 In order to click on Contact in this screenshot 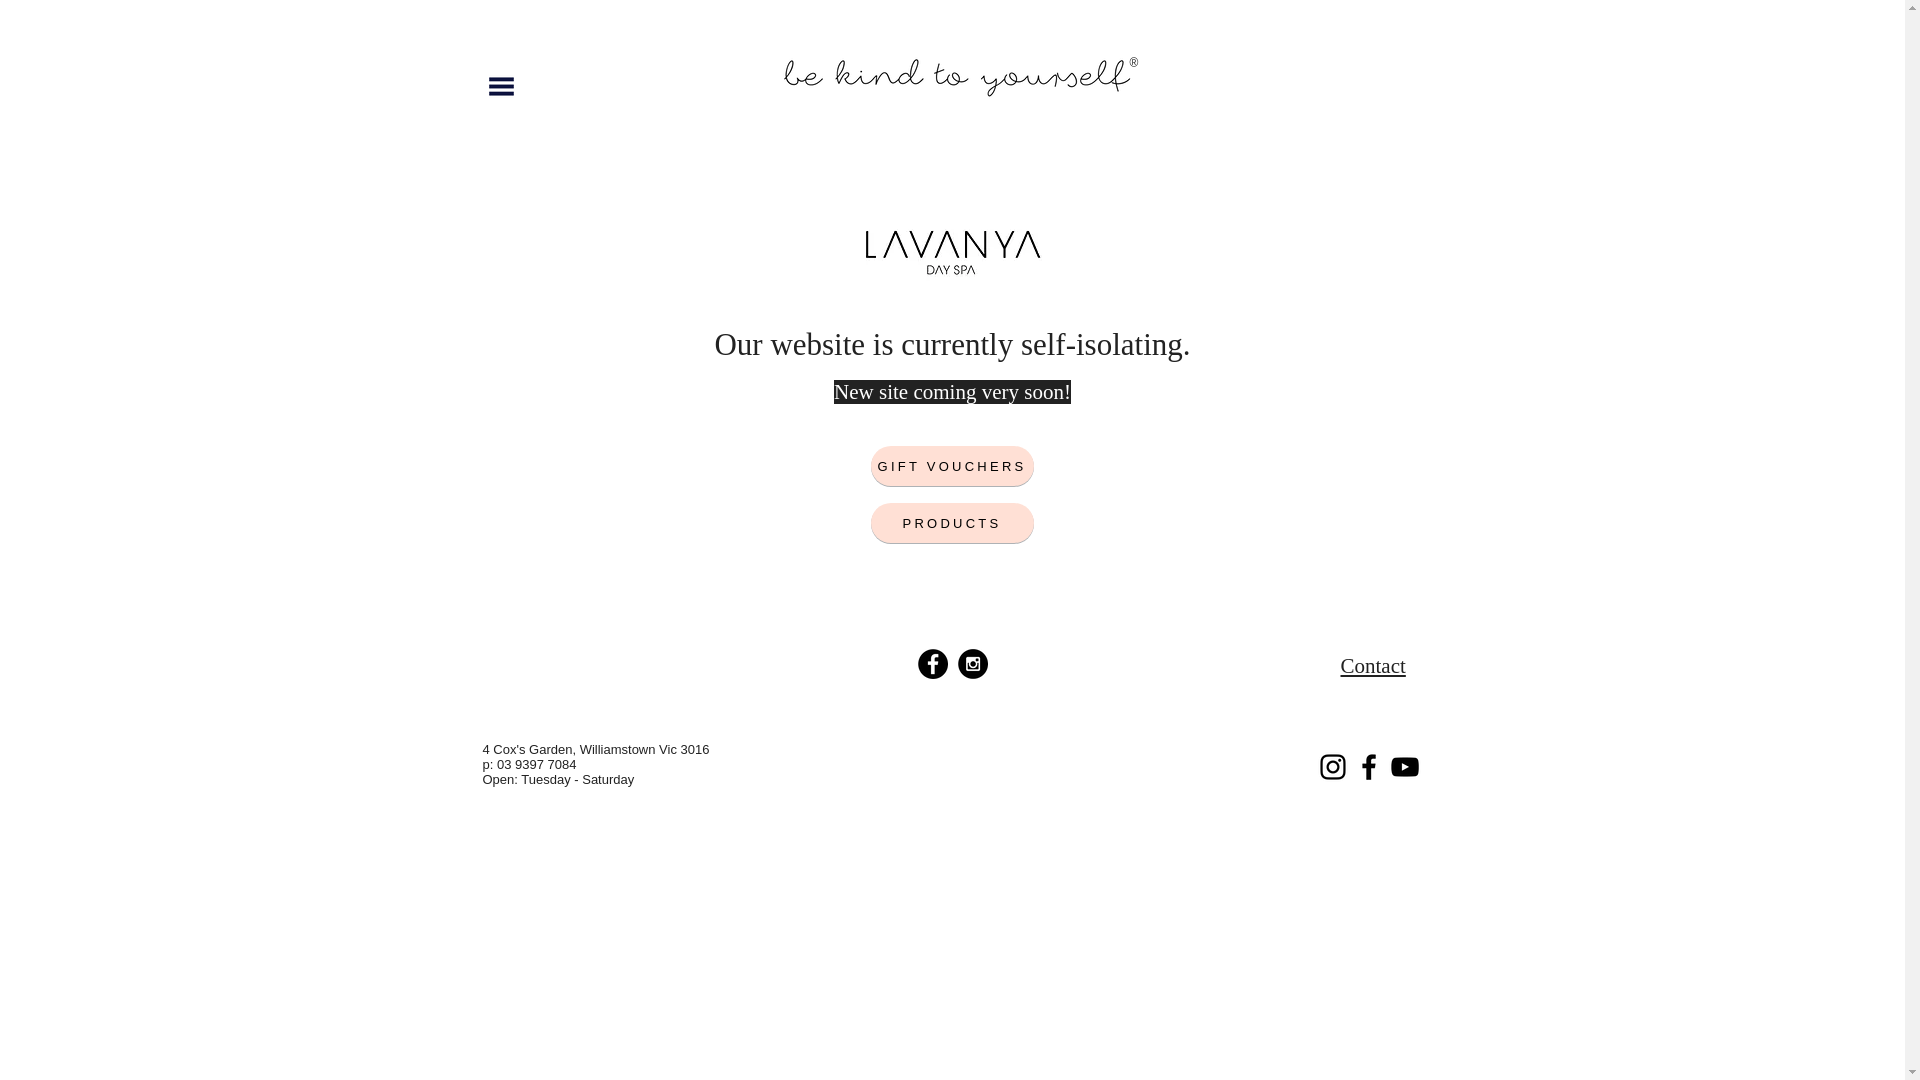, I will do `click(1372, 666)`.